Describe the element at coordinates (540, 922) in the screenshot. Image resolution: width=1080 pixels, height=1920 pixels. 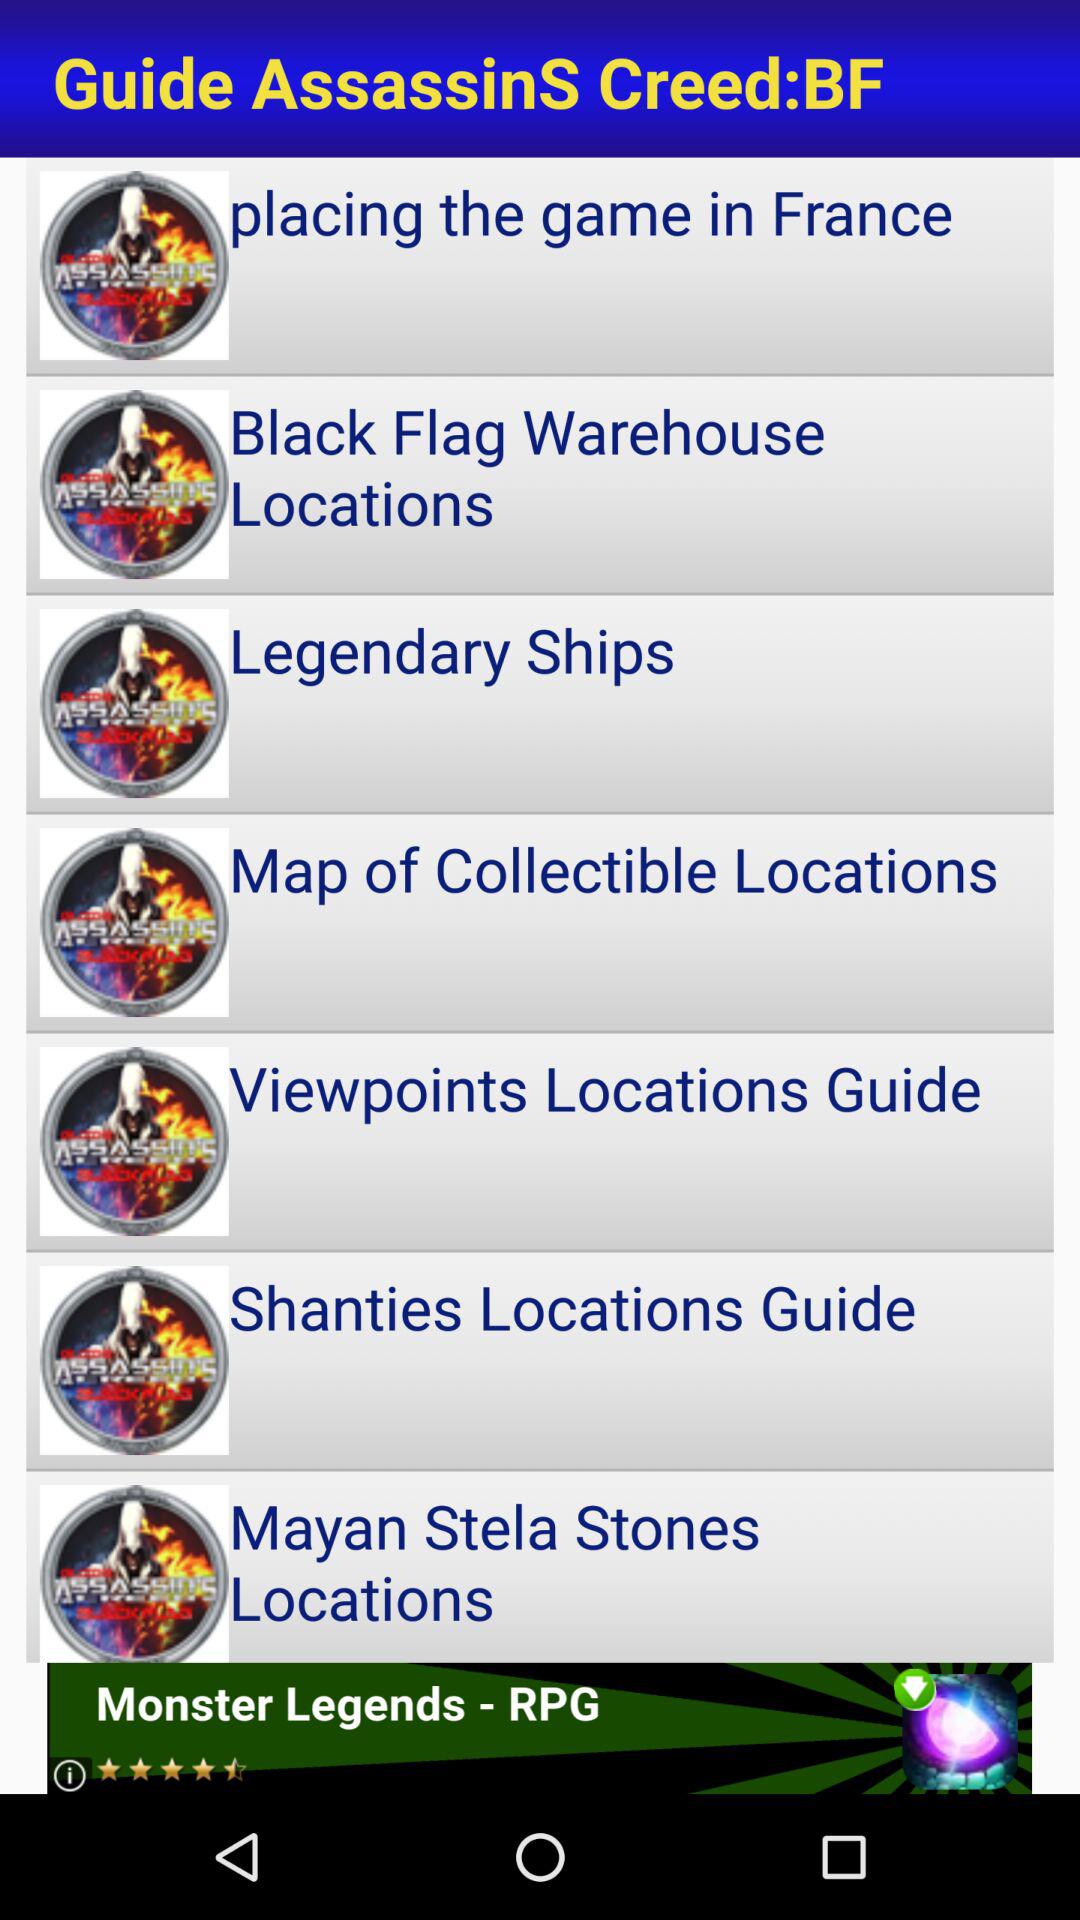
I see `select icon below legendary ships icon` at that location.